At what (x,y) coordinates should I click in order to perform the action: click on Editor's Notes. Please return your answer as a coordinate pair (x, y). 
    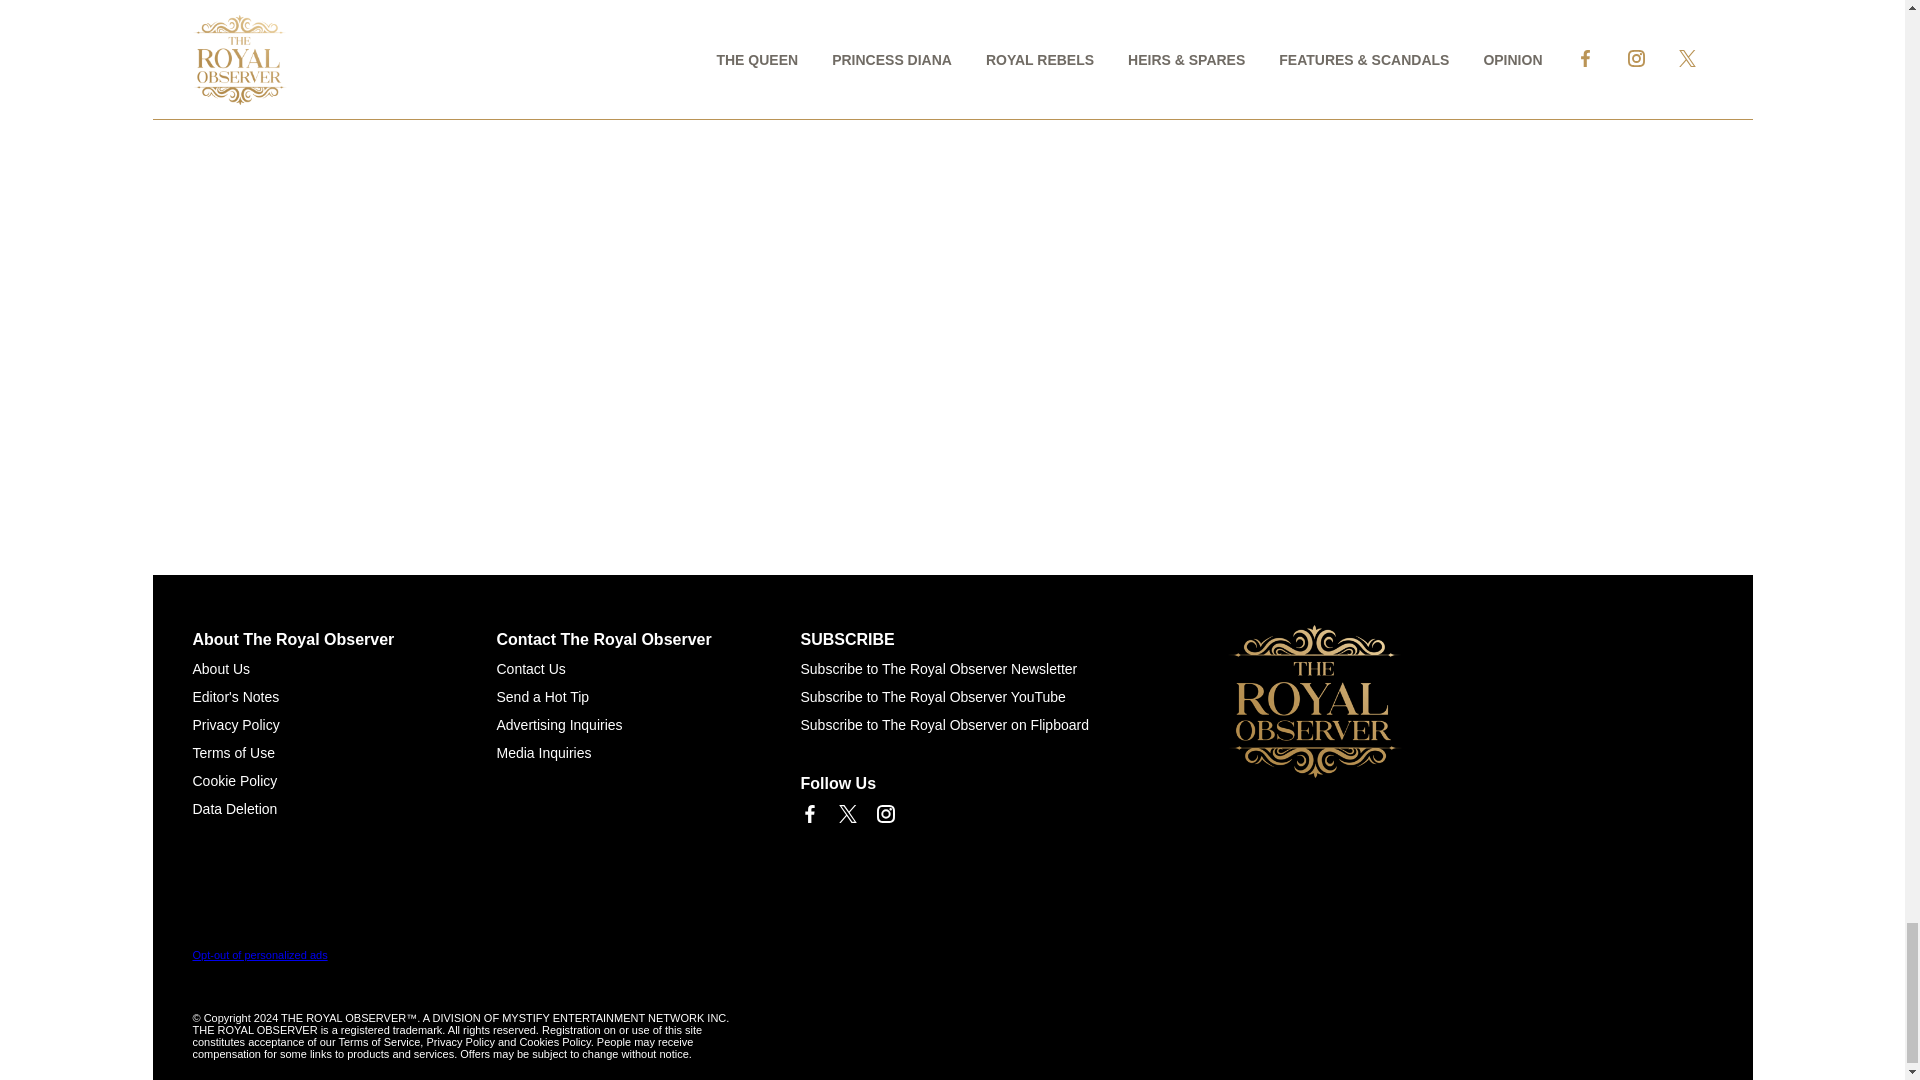
    Looking at the image, I should click on (235, 697).